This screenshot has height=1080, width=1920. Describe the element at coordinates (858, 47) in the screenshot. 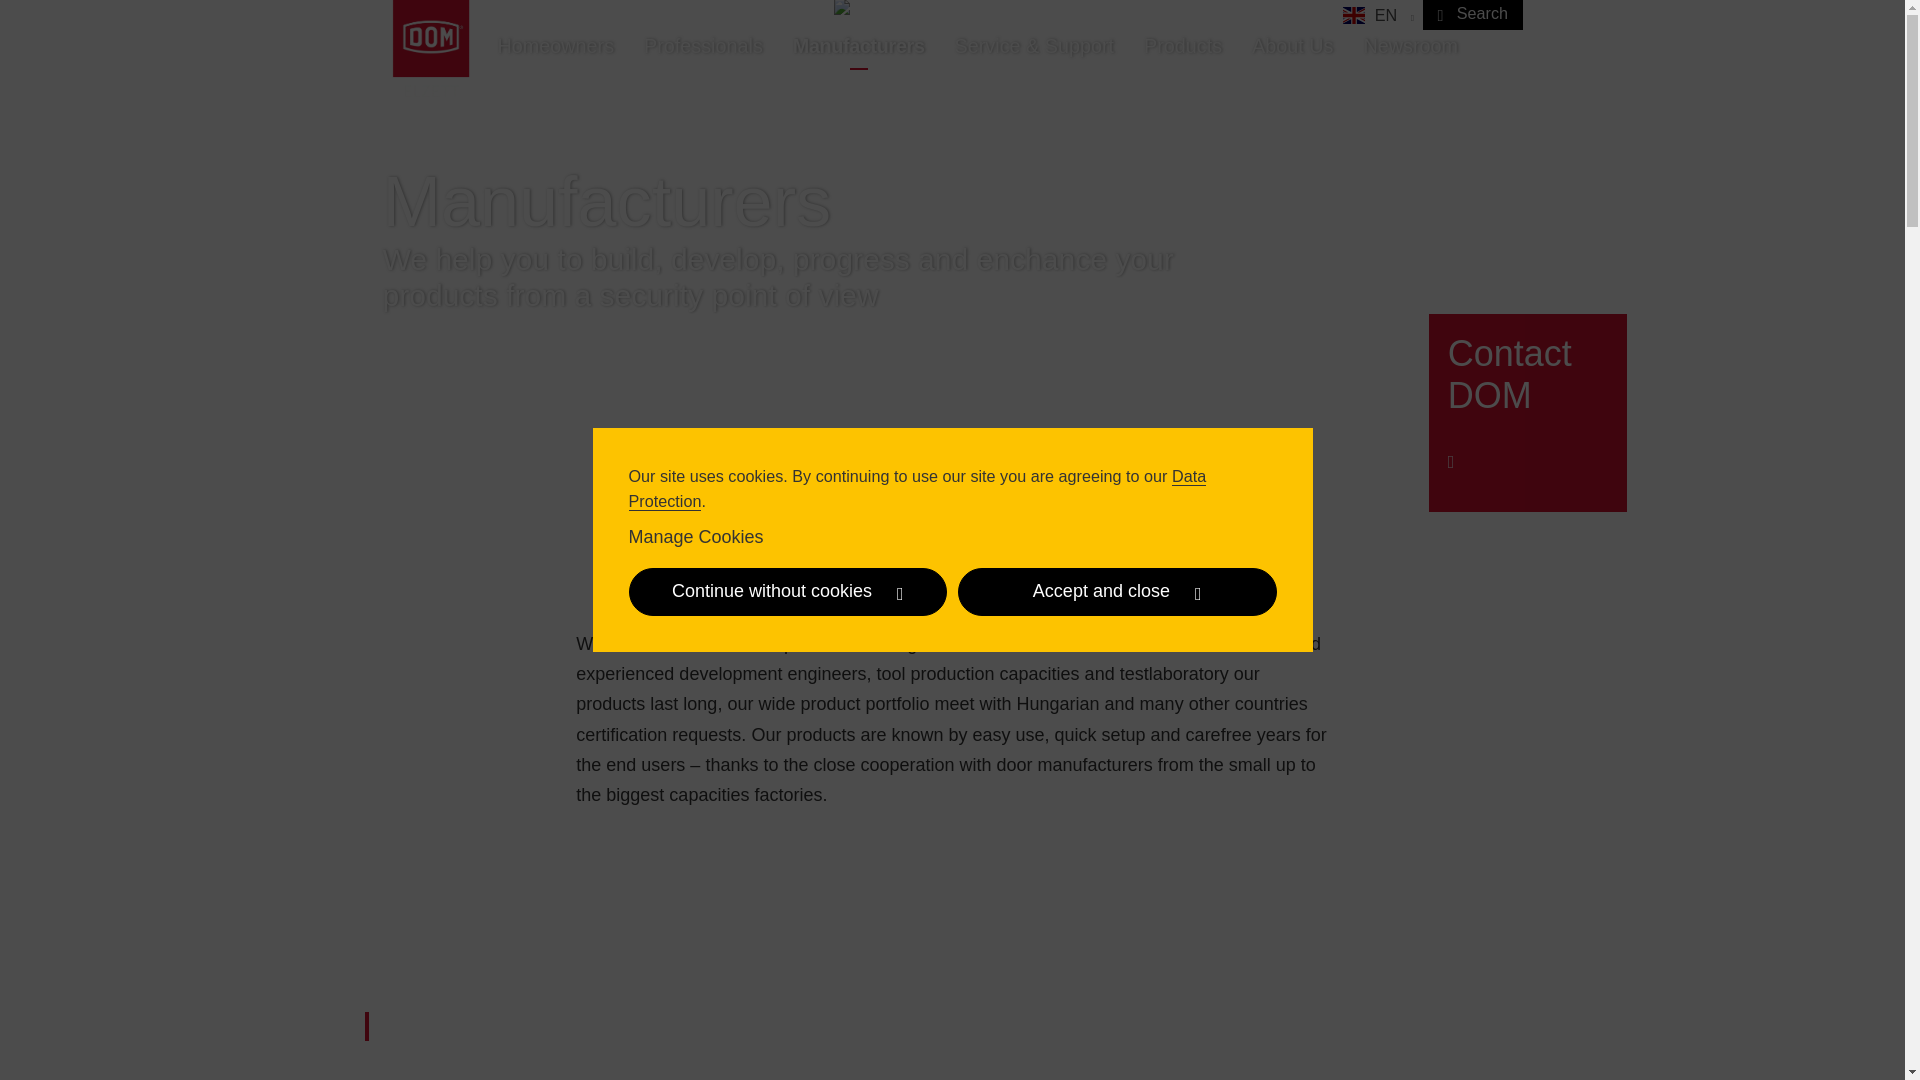

I see `Manufacturers` at that location.